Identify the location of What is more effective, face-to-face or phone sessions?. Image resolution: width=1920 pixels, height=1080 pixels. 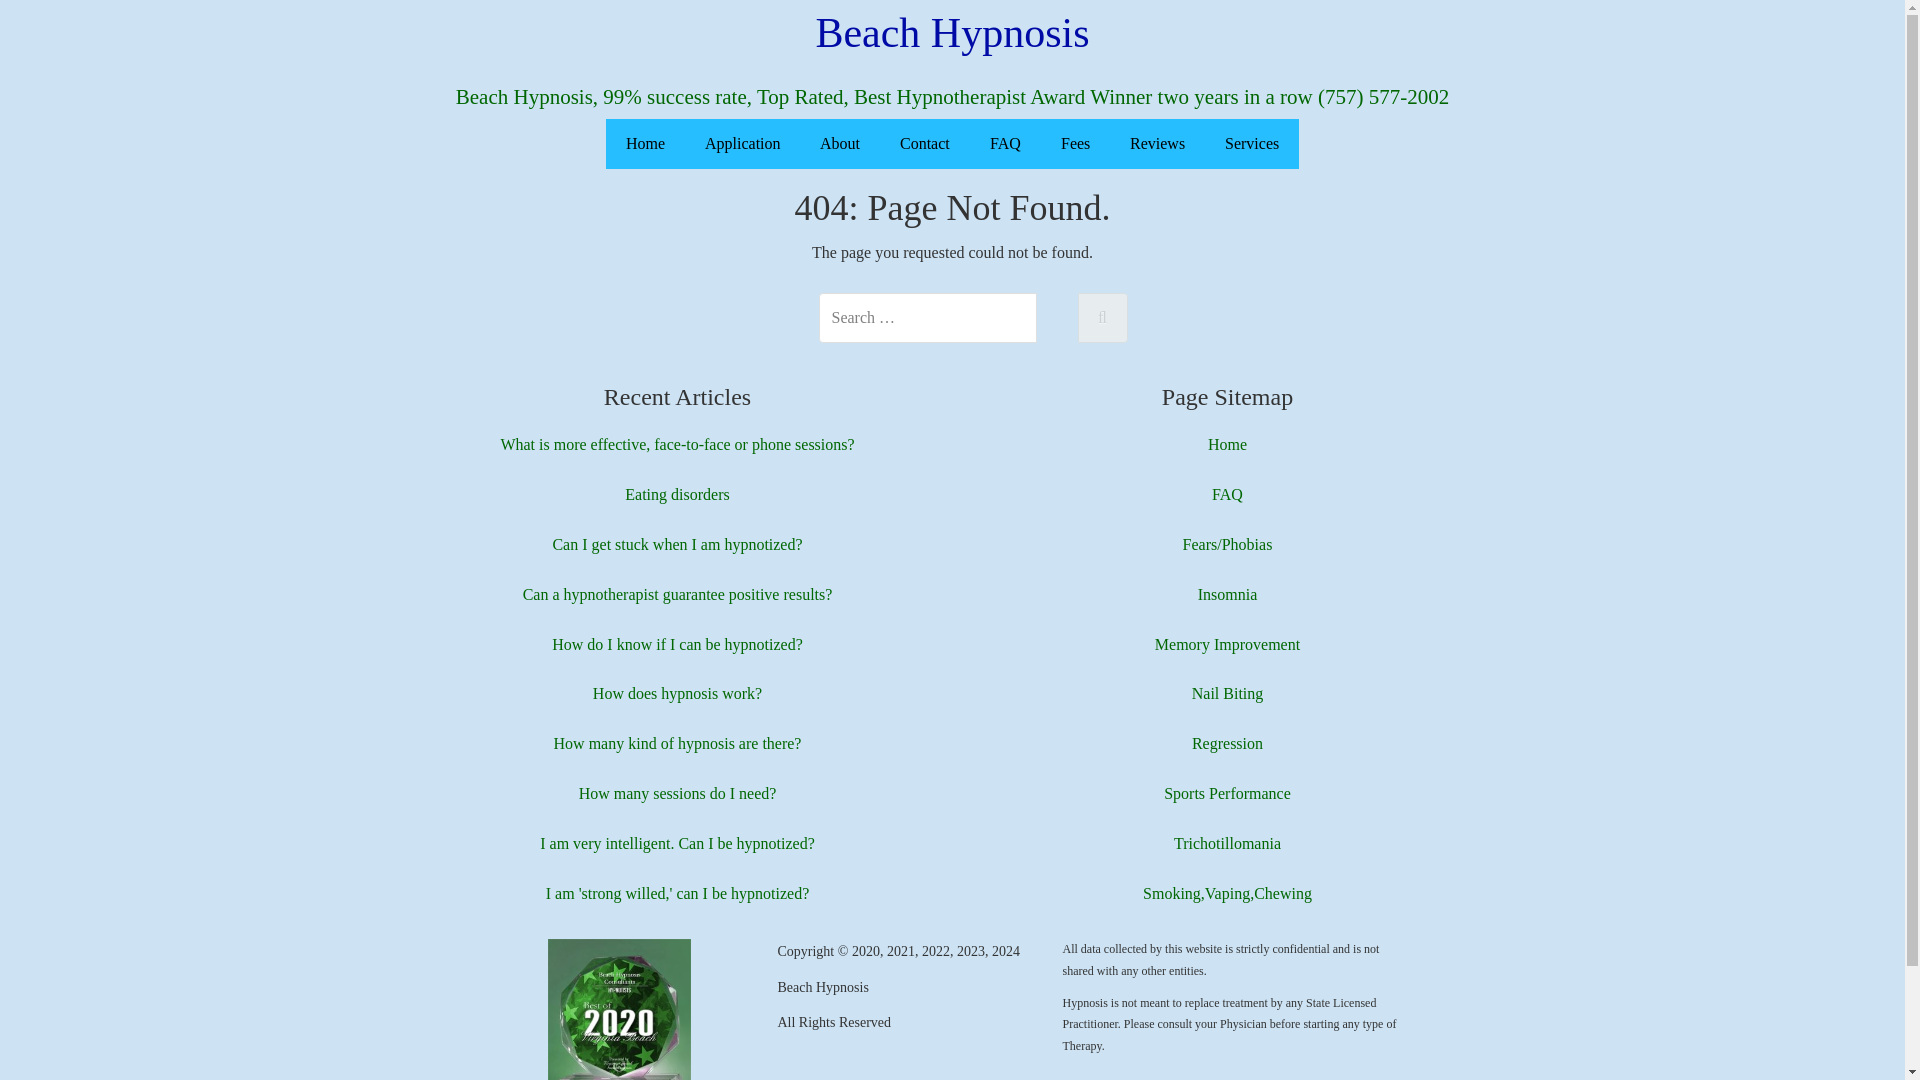
(676, 444).